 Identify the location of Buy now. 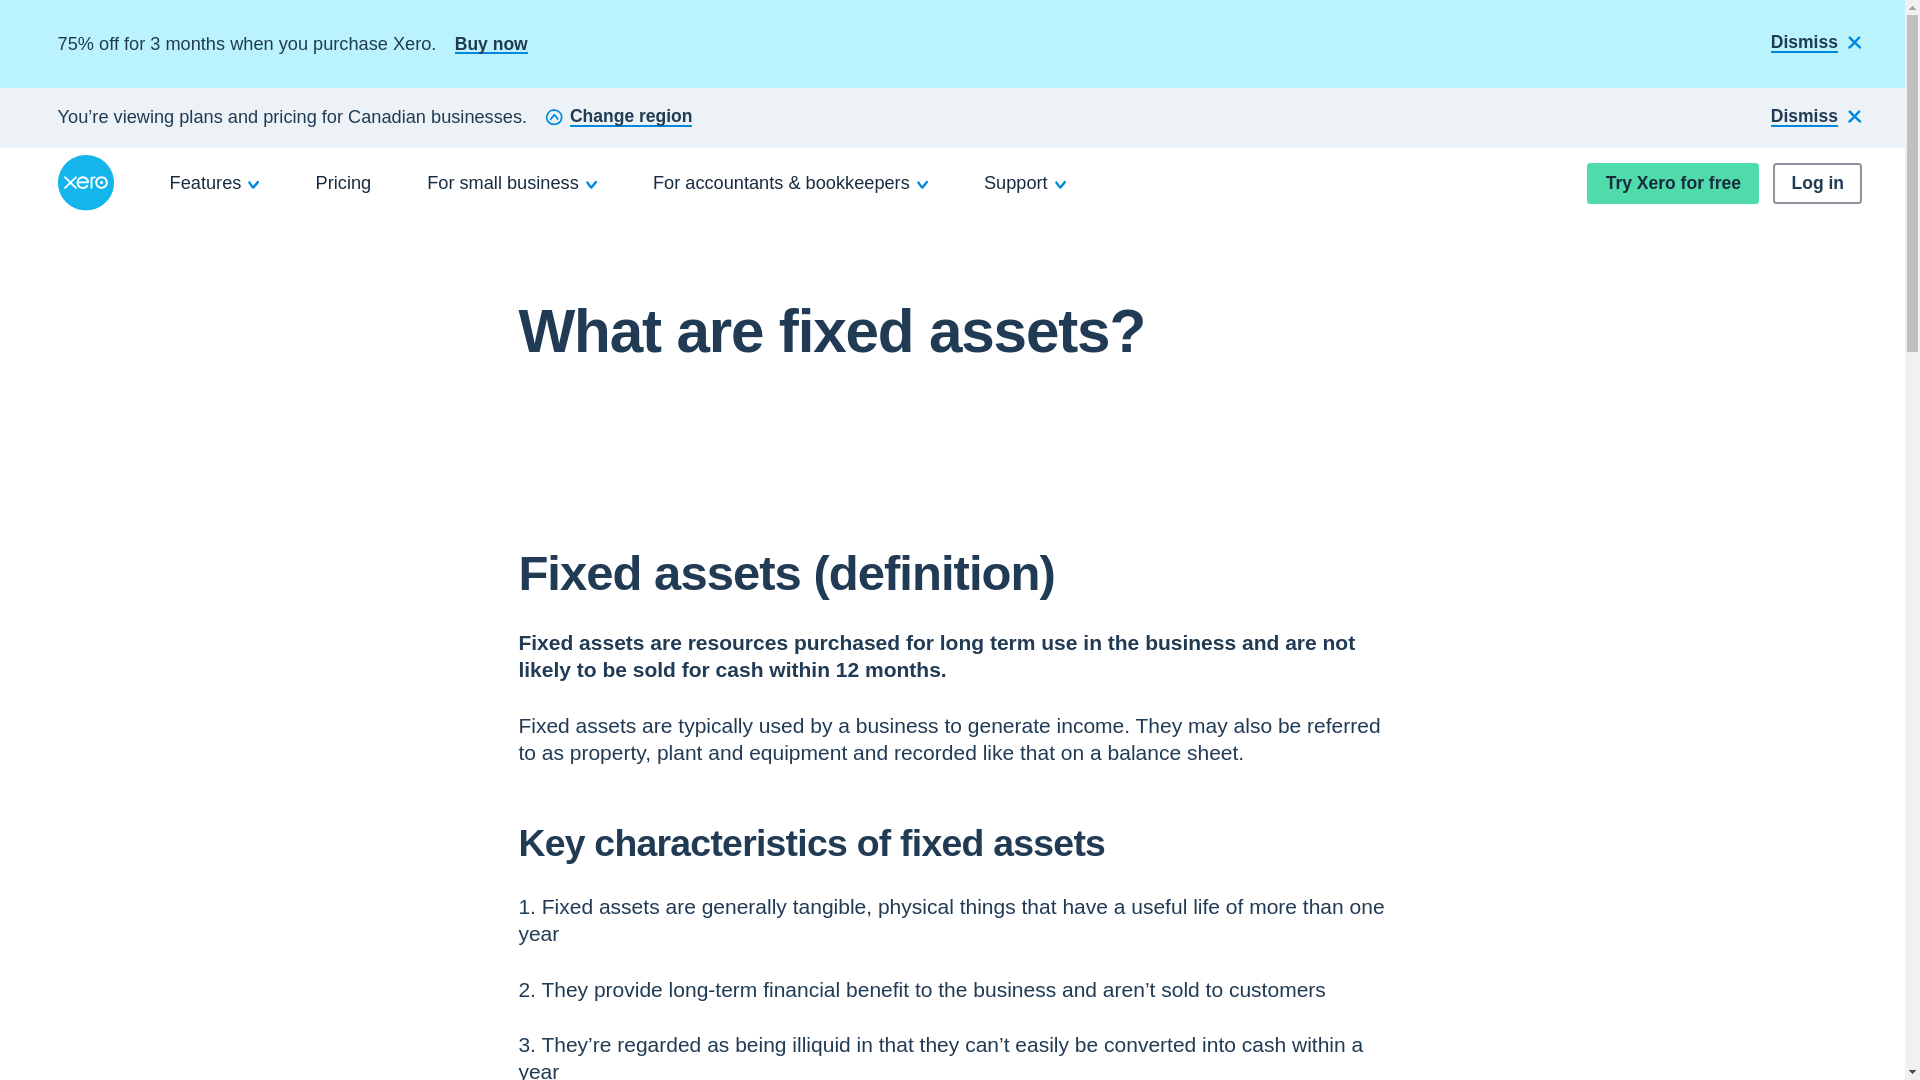
(492, 44).